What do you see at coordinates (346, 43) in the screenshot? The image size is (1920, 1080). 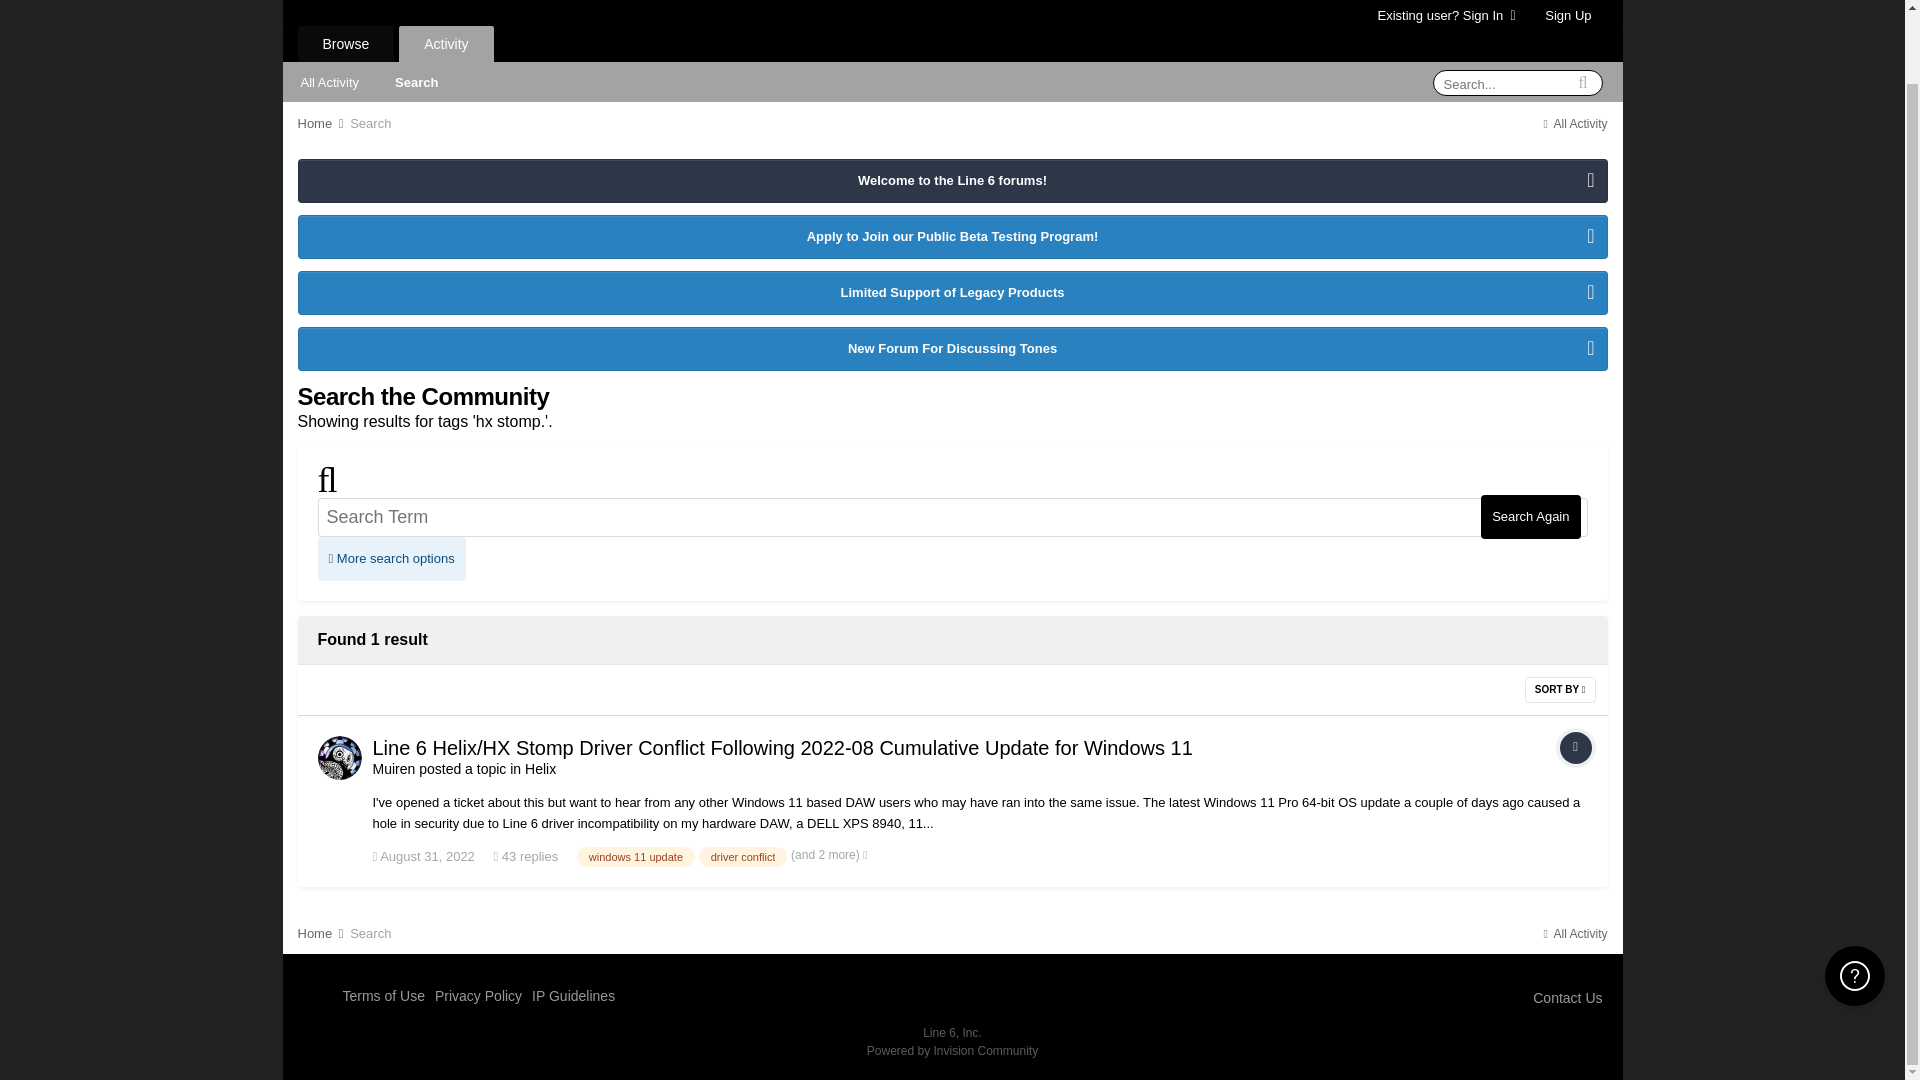 I see `Browse` at bounding box center [346, 43].